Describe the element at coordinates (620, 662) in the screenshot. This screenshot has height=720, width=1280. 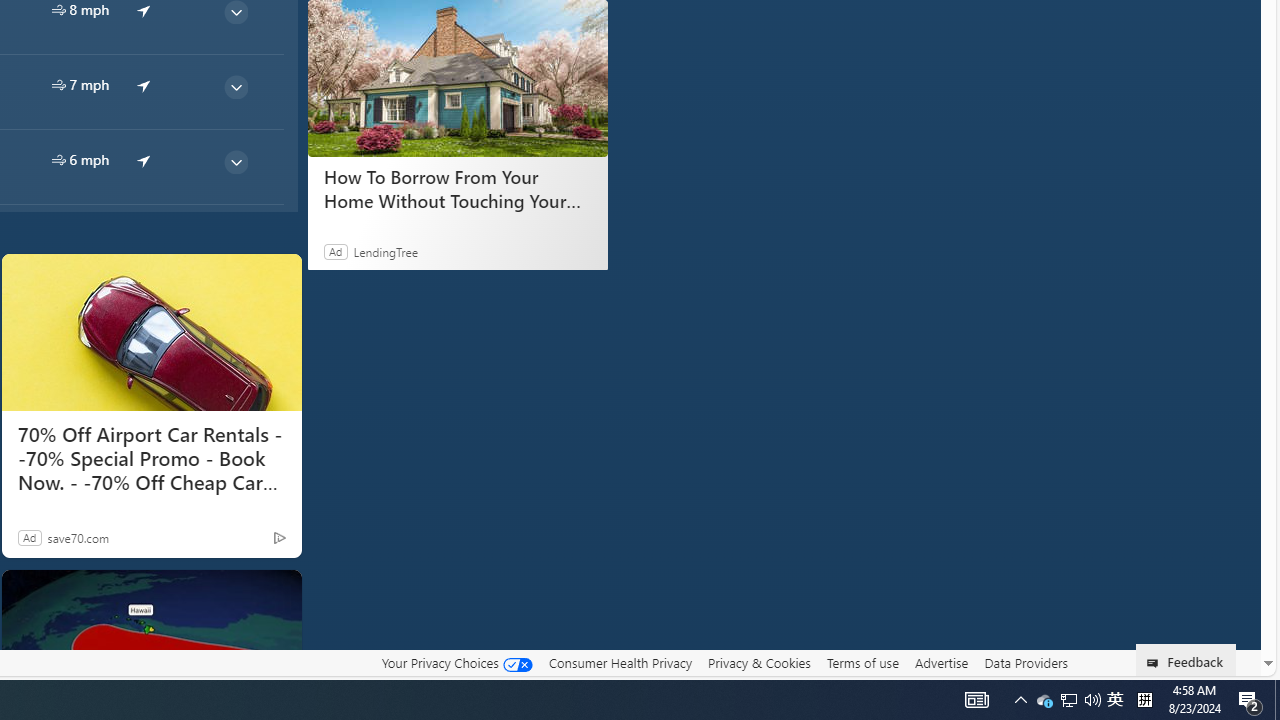
I see `Consumer Health Privacy` at that location.